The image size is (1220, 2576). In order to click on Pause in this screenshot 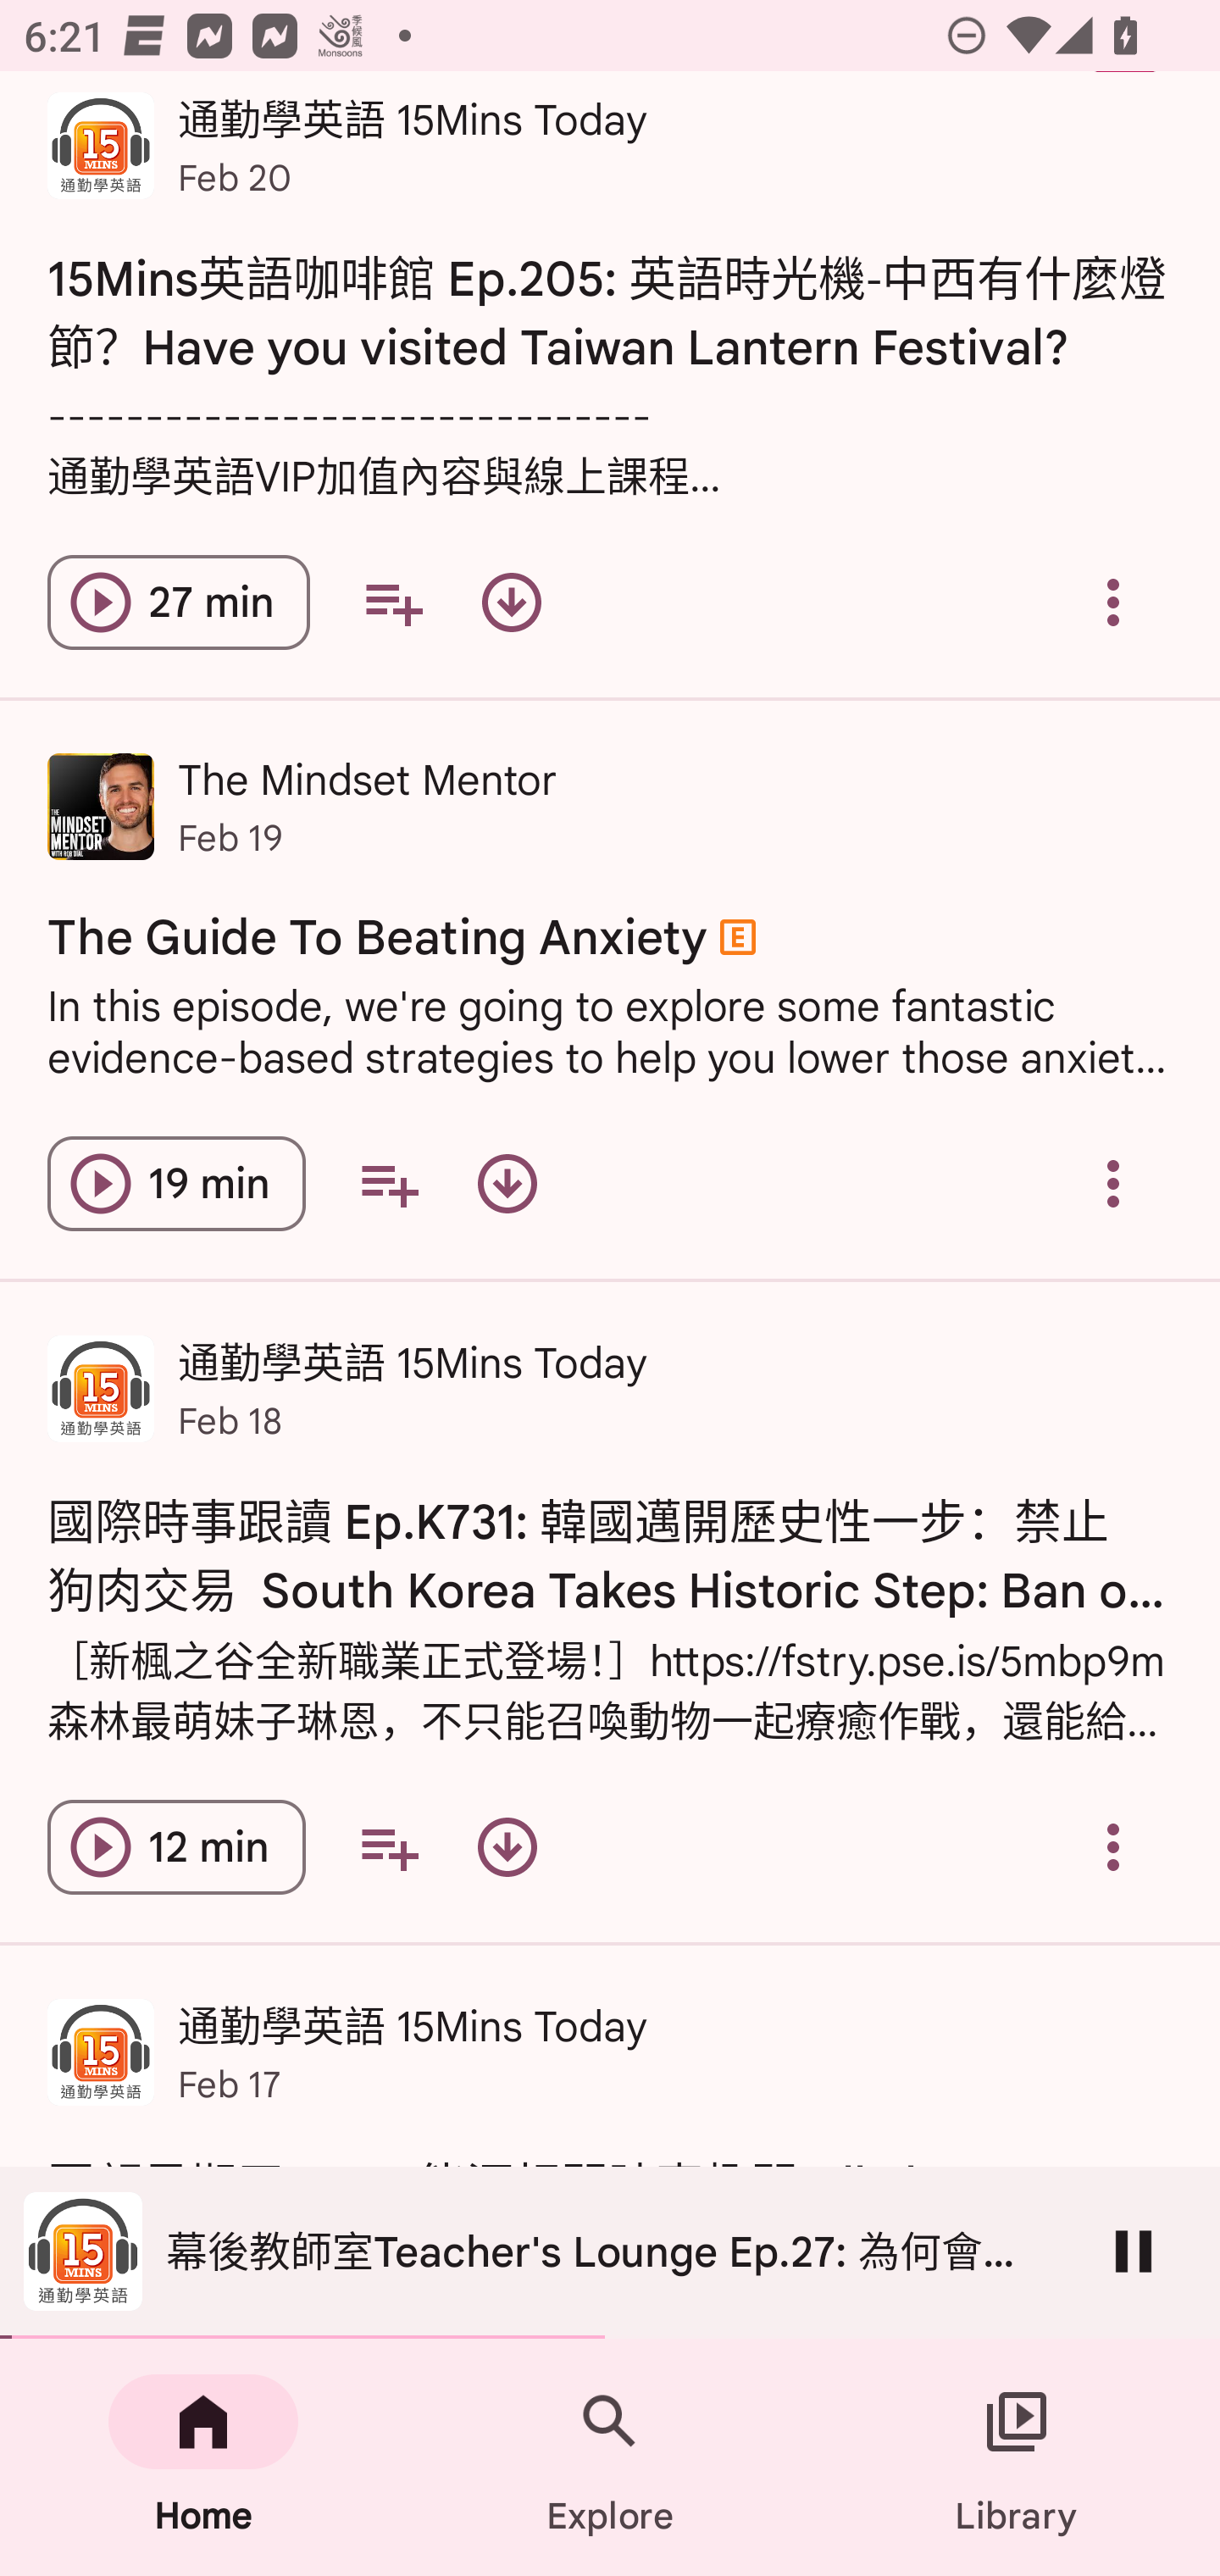, I will do `click(1134, 2251)`.